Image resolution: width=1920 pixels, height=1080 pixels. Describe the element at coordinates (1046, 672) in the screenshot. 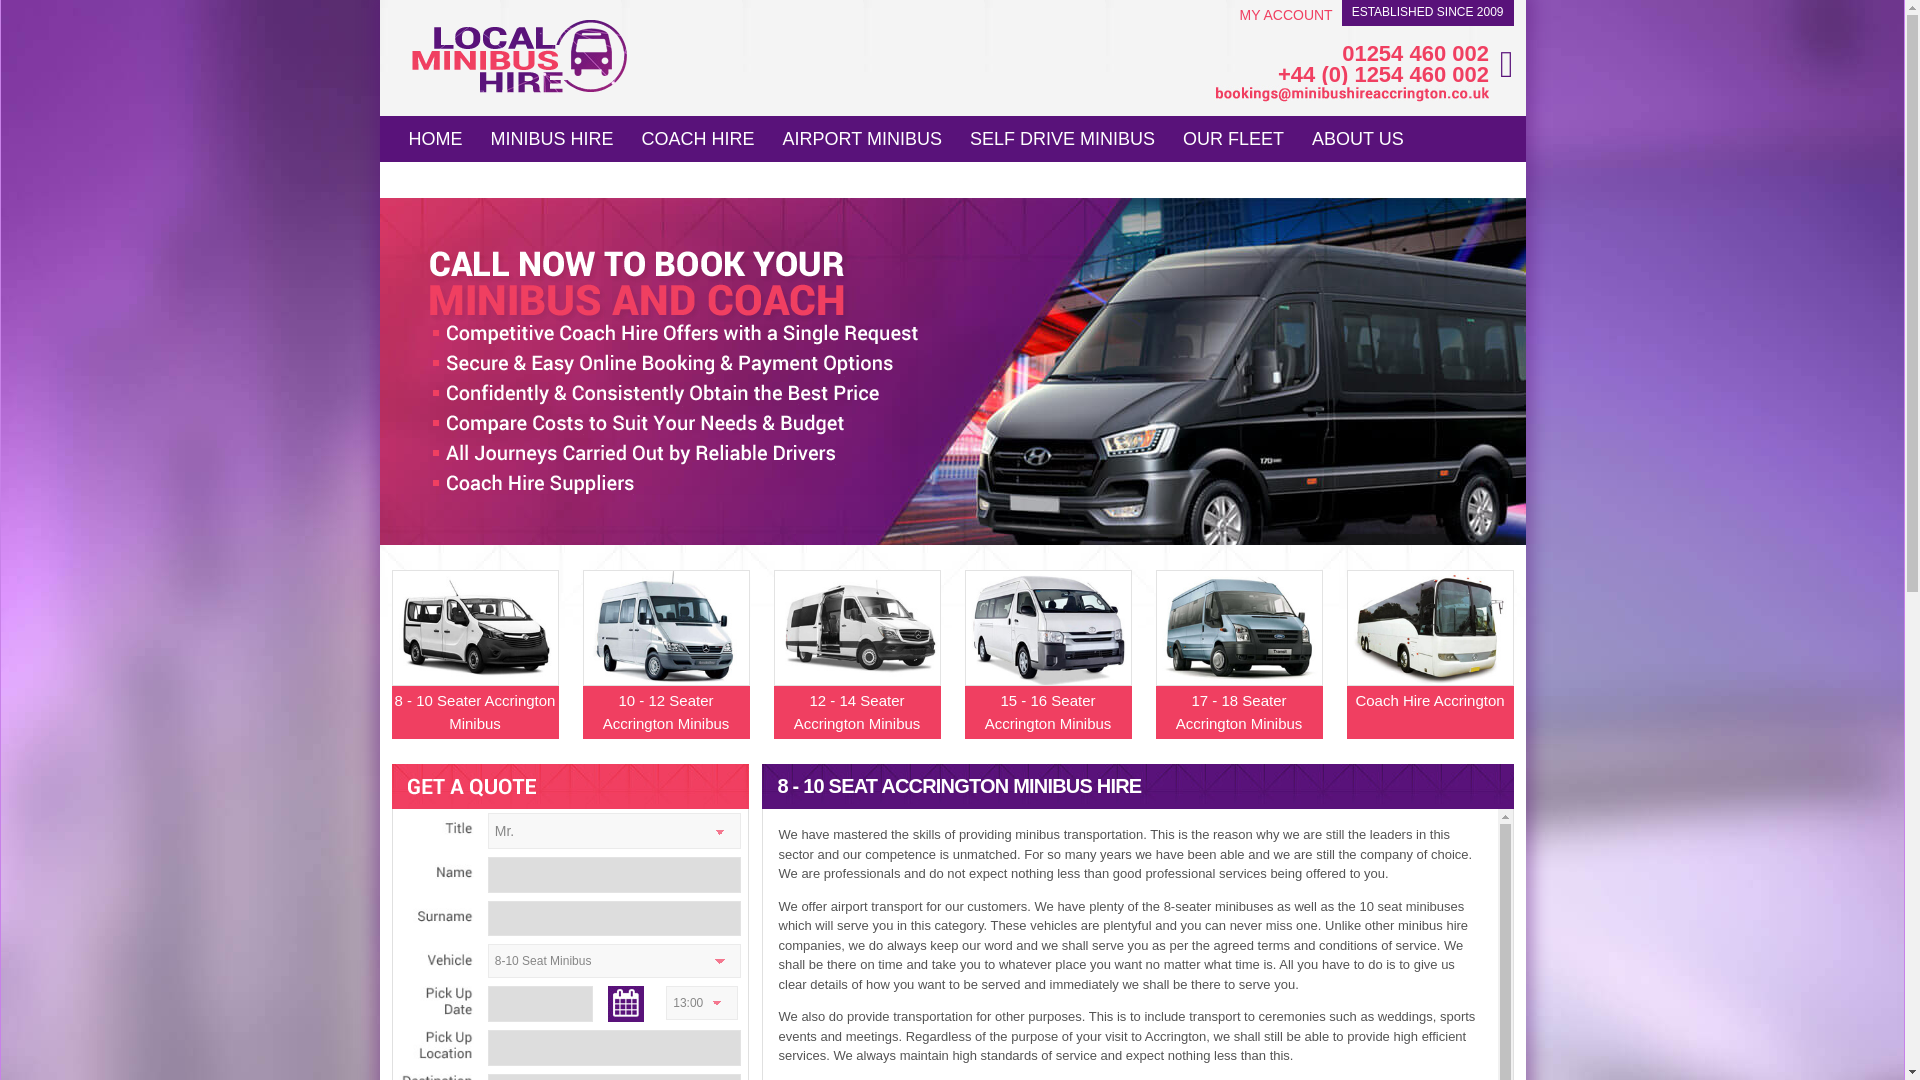

I see `15 - 16 Seater Accrington Minibus` at that location.